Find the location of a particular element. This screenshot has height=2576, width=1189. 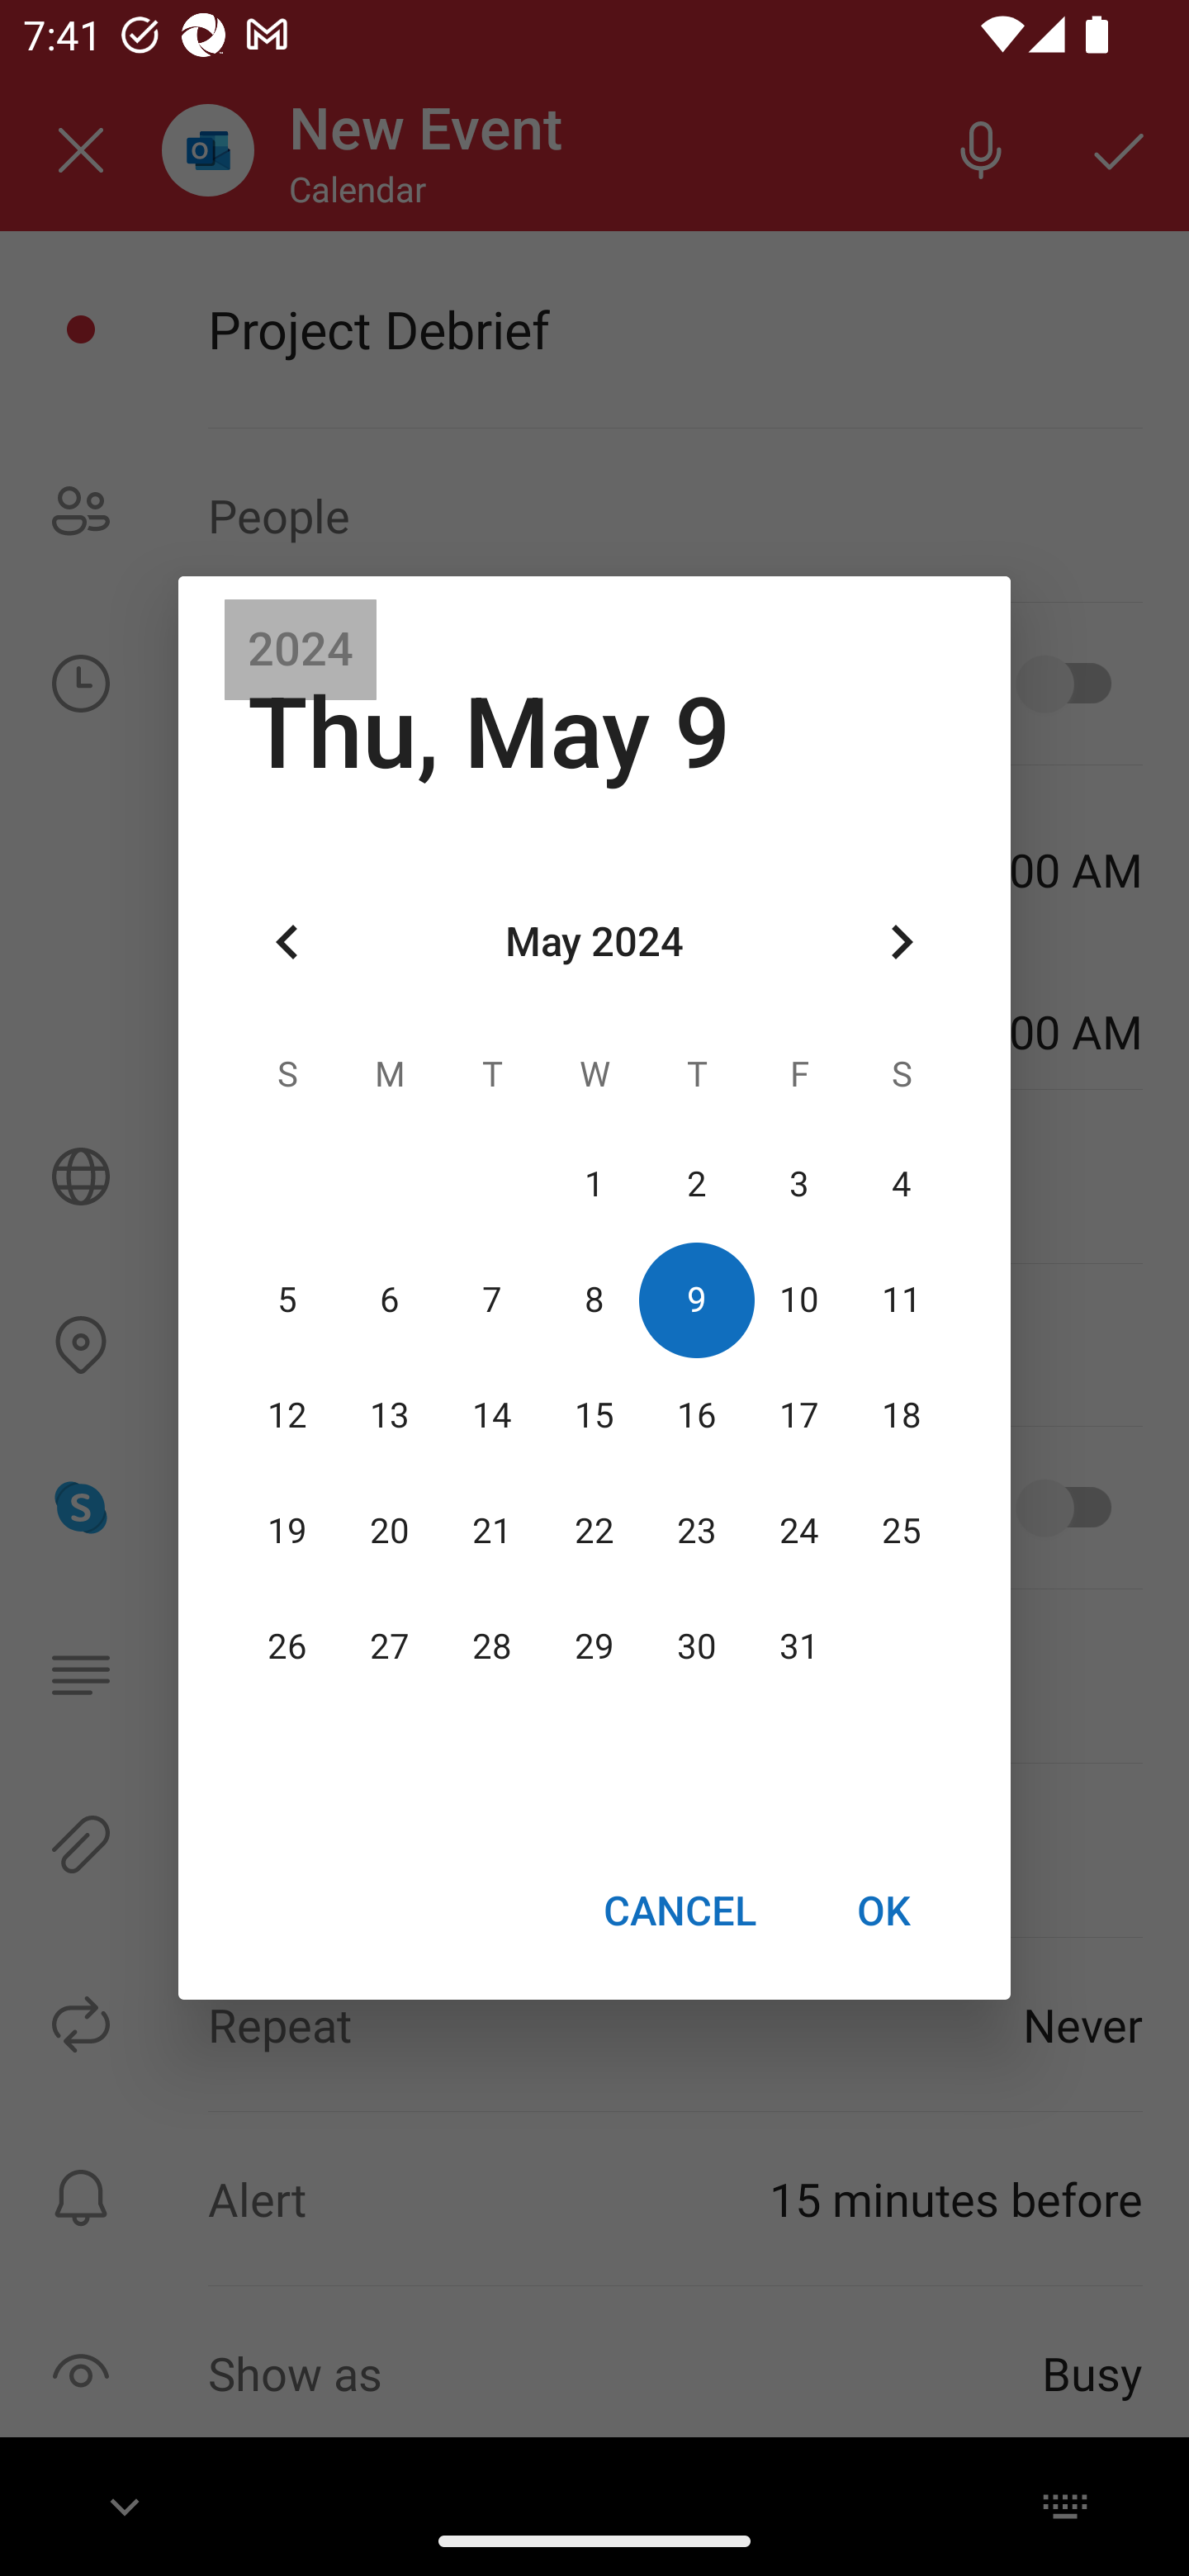

2 02 May 2024 is located at coordinates (696, 1184).